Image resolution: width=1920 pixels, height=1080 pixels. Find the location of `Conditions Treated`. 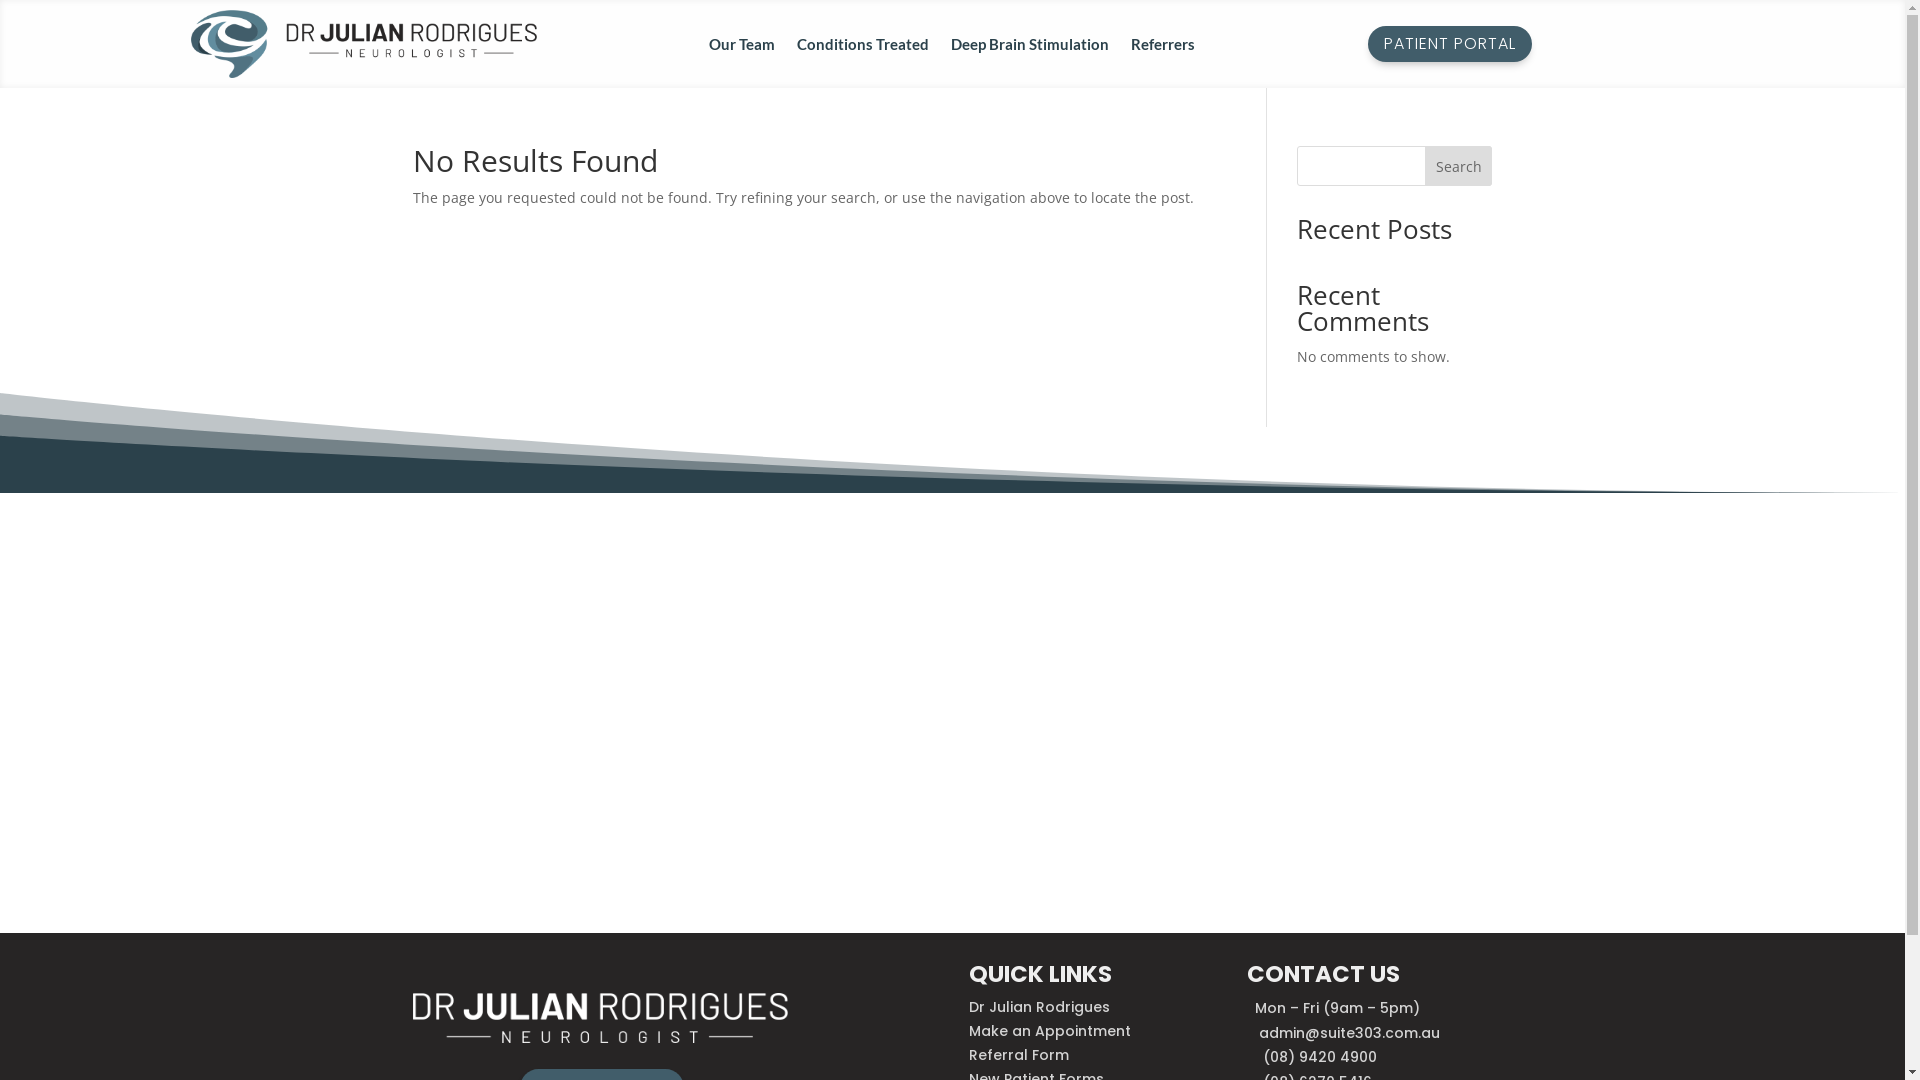

Conditions Treated is located at coordinates (863, 48).